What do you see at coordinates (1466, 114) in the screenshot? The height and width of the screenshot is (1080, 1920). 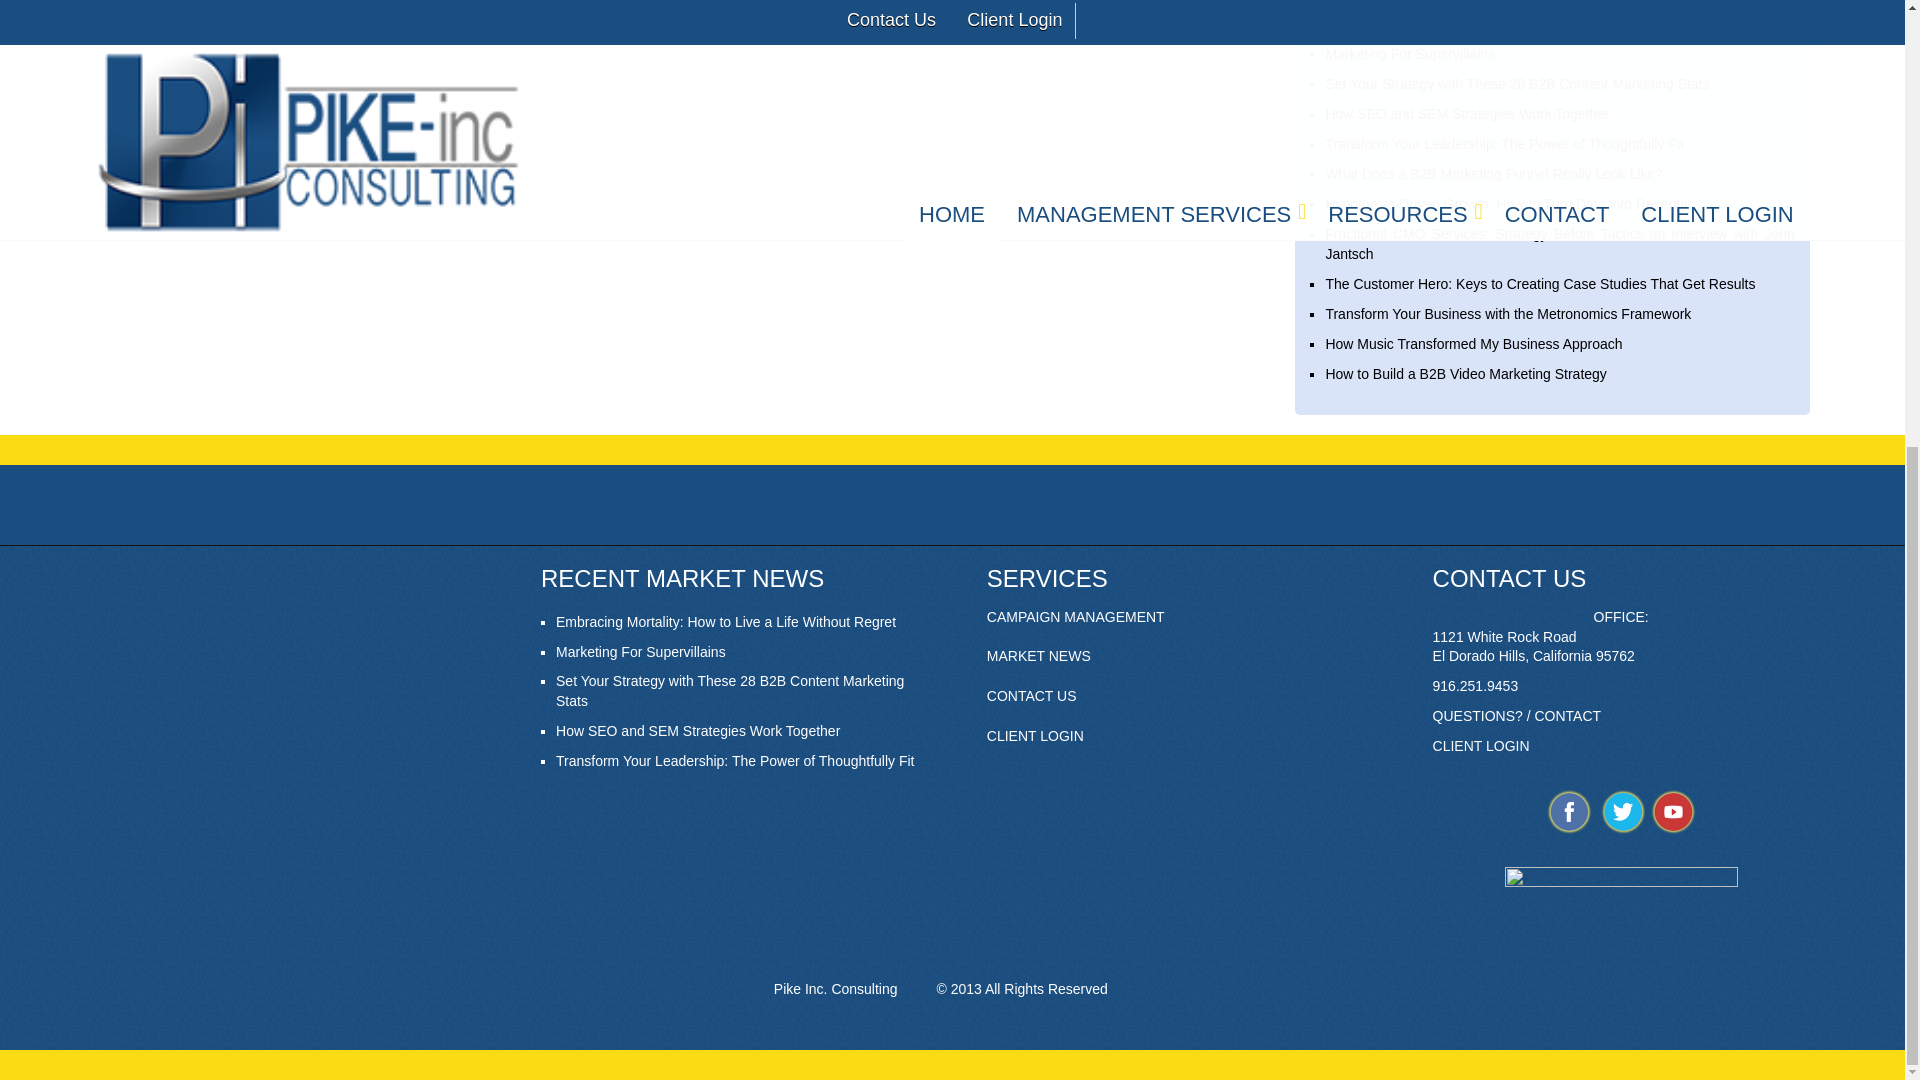 I see `How SEO and SEM Strategies Work Together` at bounding box center [1466, 114].